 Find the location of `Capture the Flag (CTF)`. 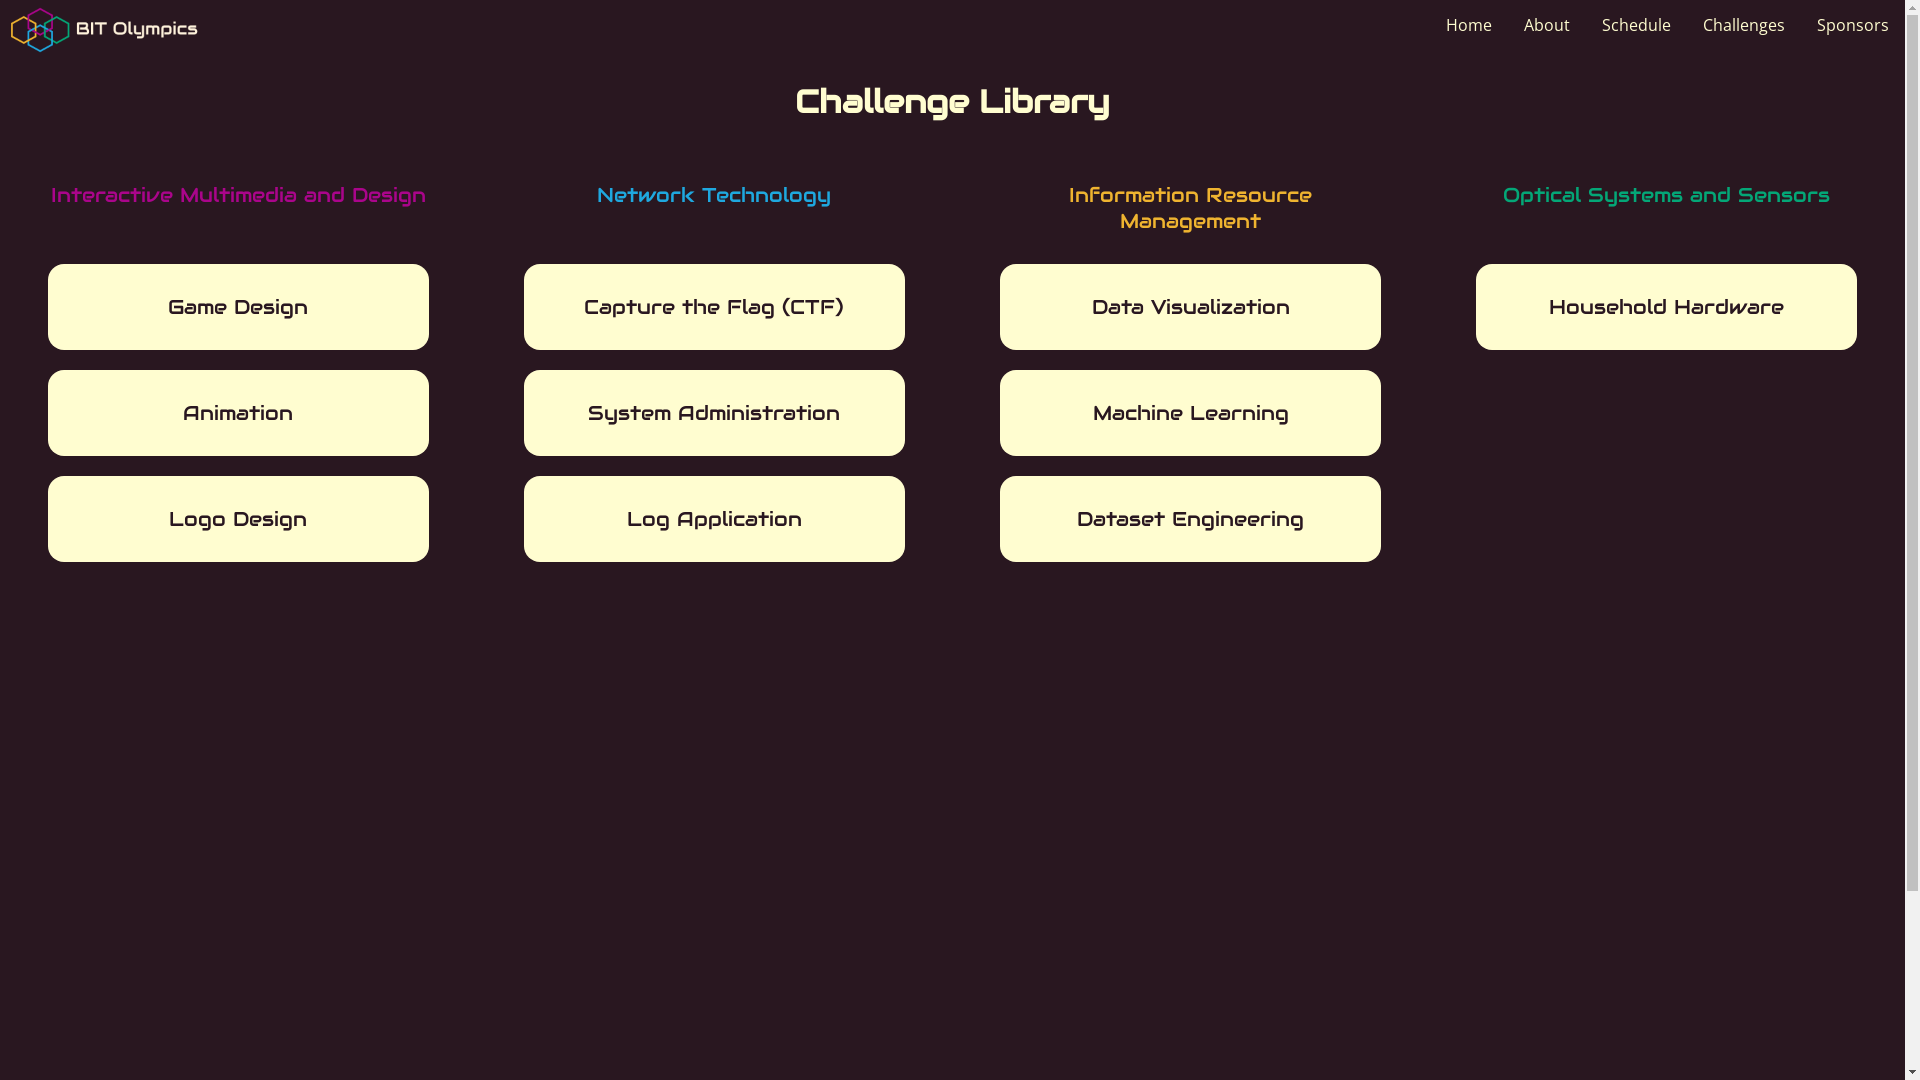

Capture the Flag (CTF) is located at coordinates (714, 307).